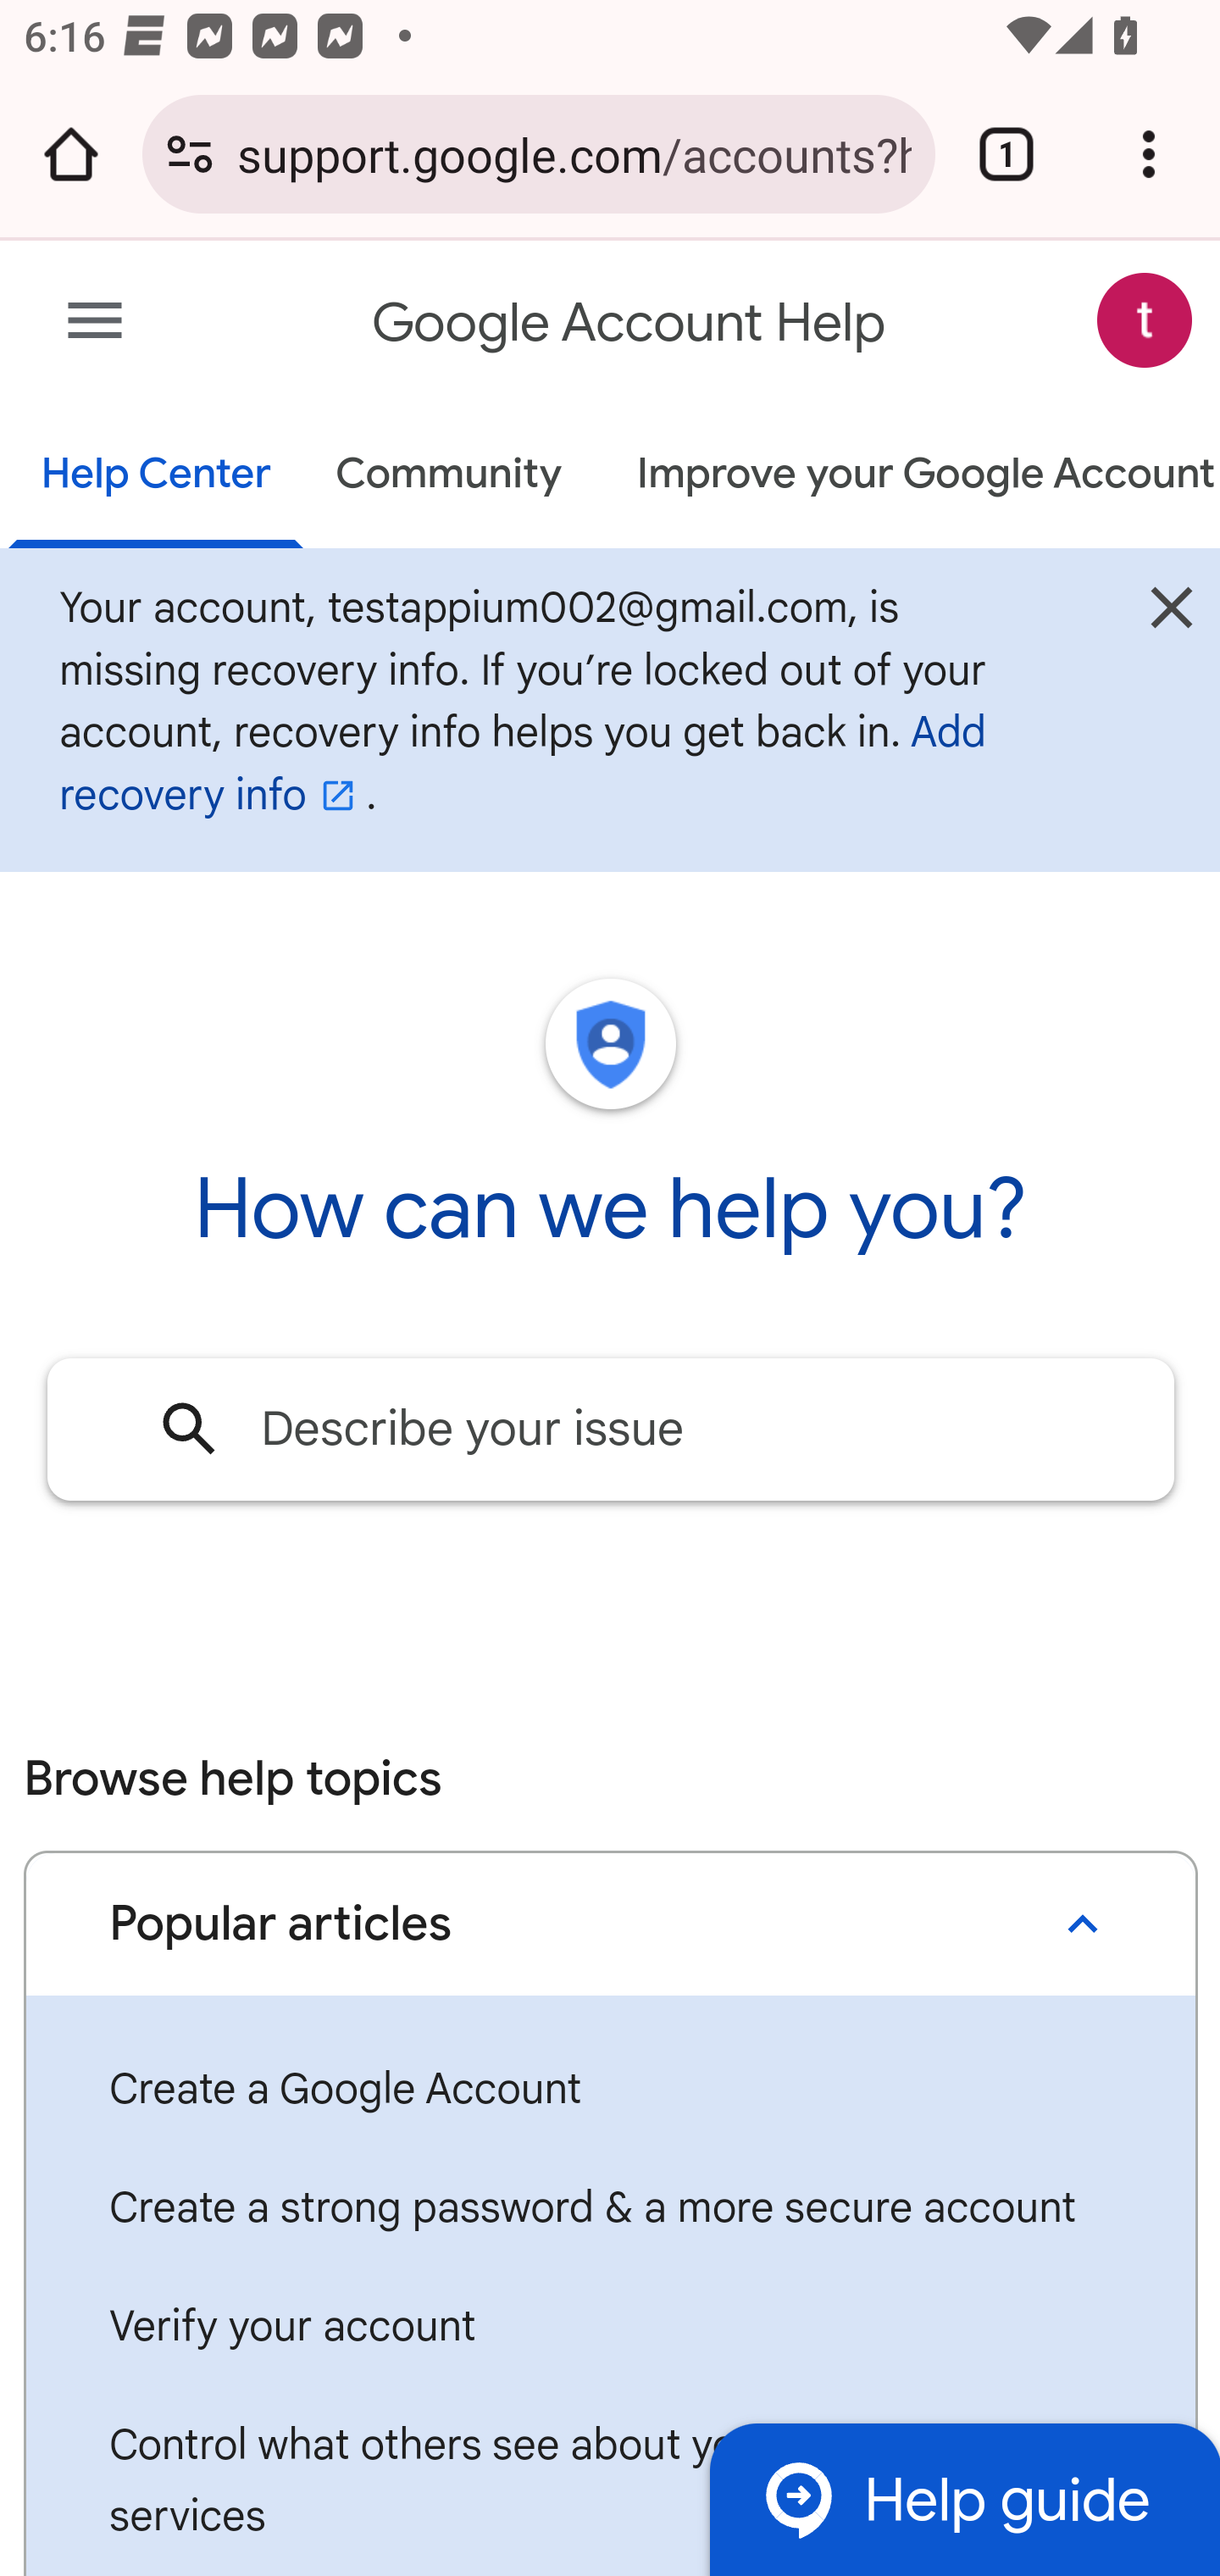  Describe the element at coordinates (1171, 615) in the screenshot. I see `Close` at that location.